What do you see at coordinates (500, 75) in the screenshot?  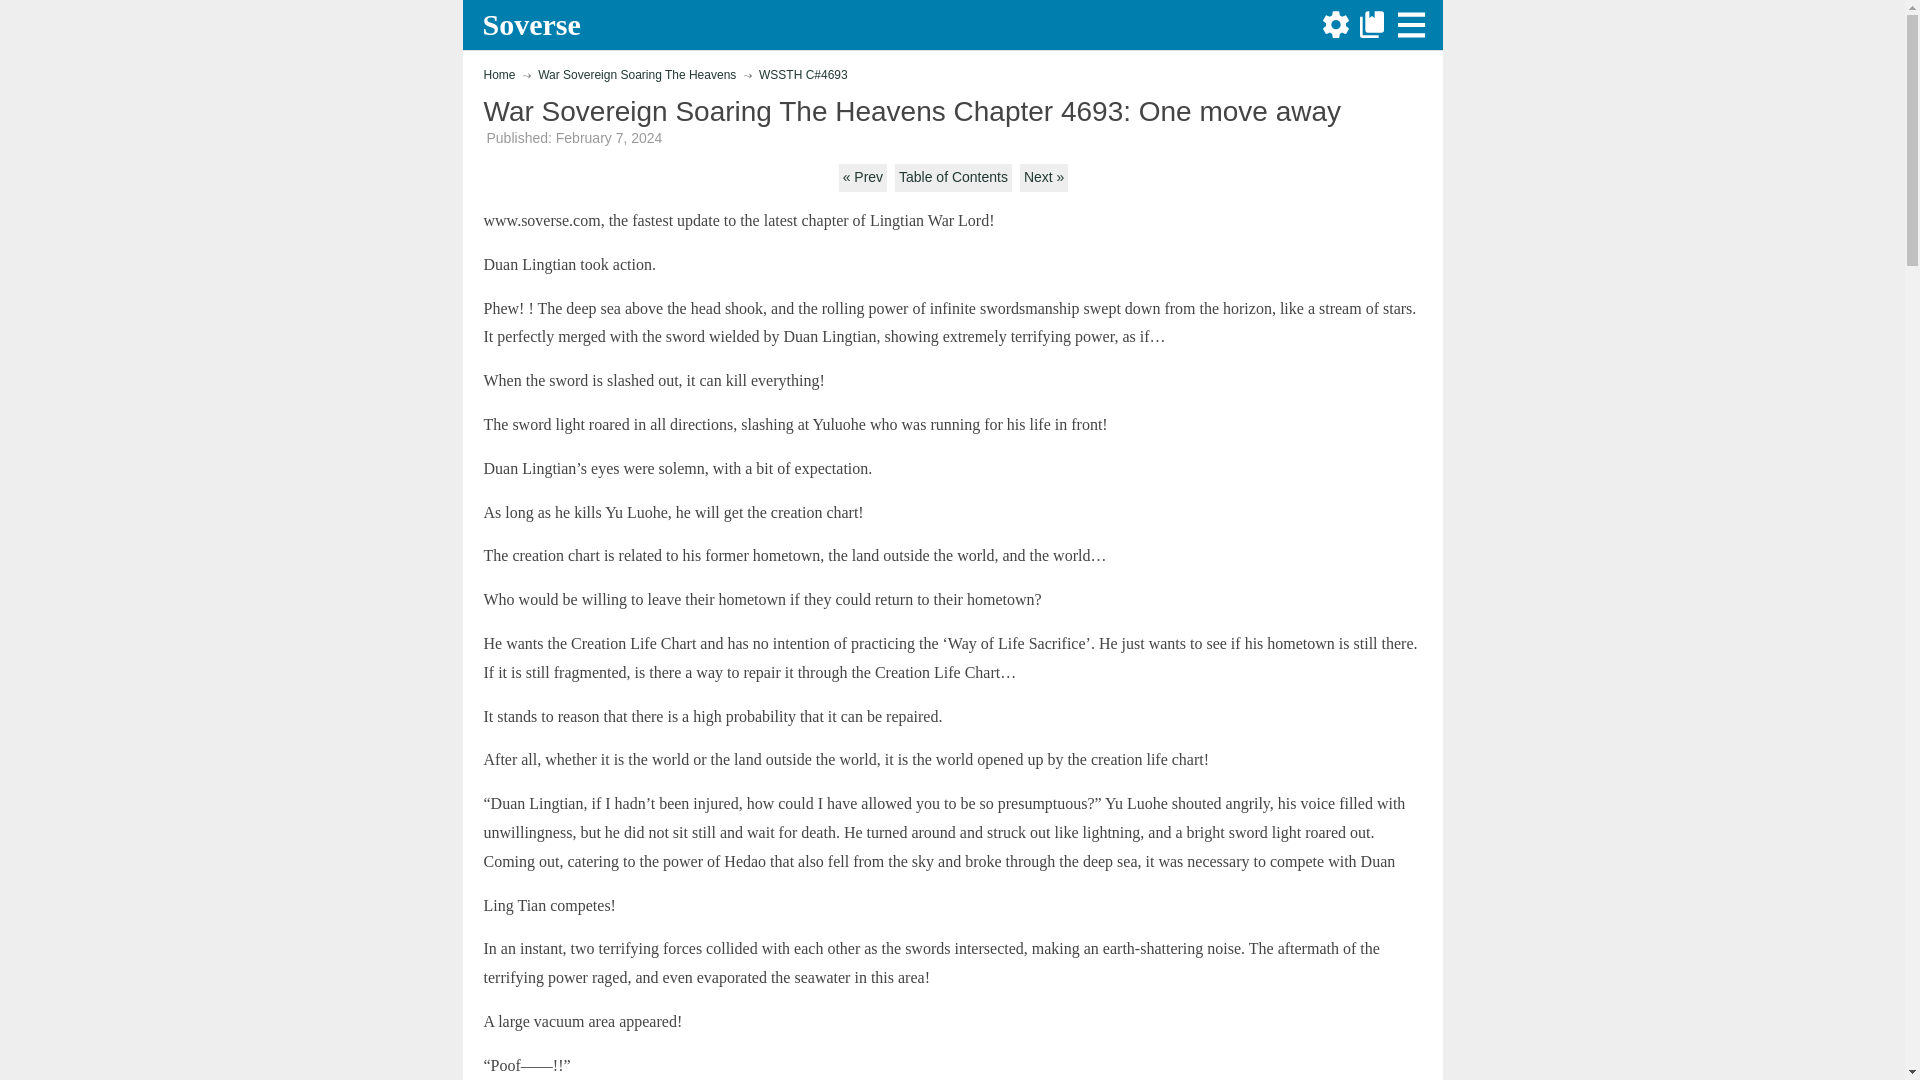 I see `Home` at bounding box center [500, 75].